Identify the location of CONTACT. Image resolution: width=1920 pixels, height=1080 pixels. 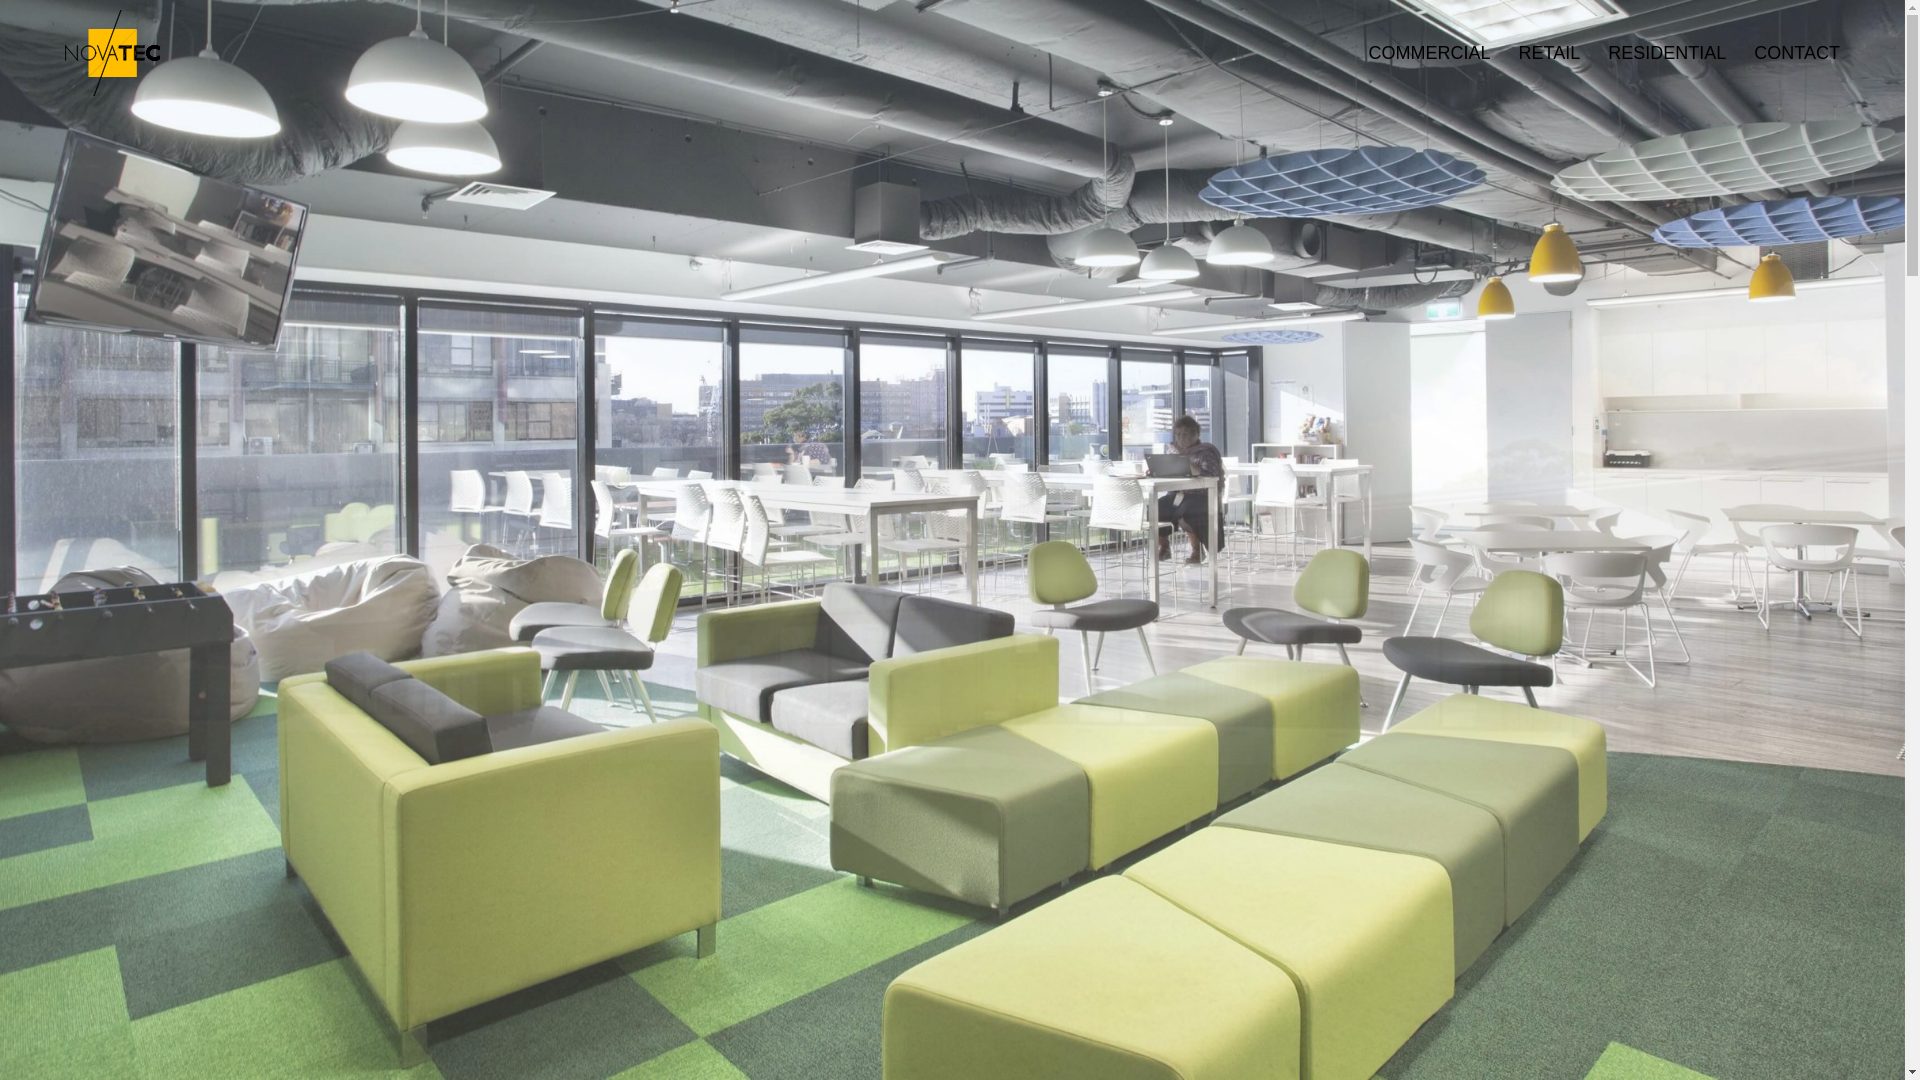
(1783, 54).